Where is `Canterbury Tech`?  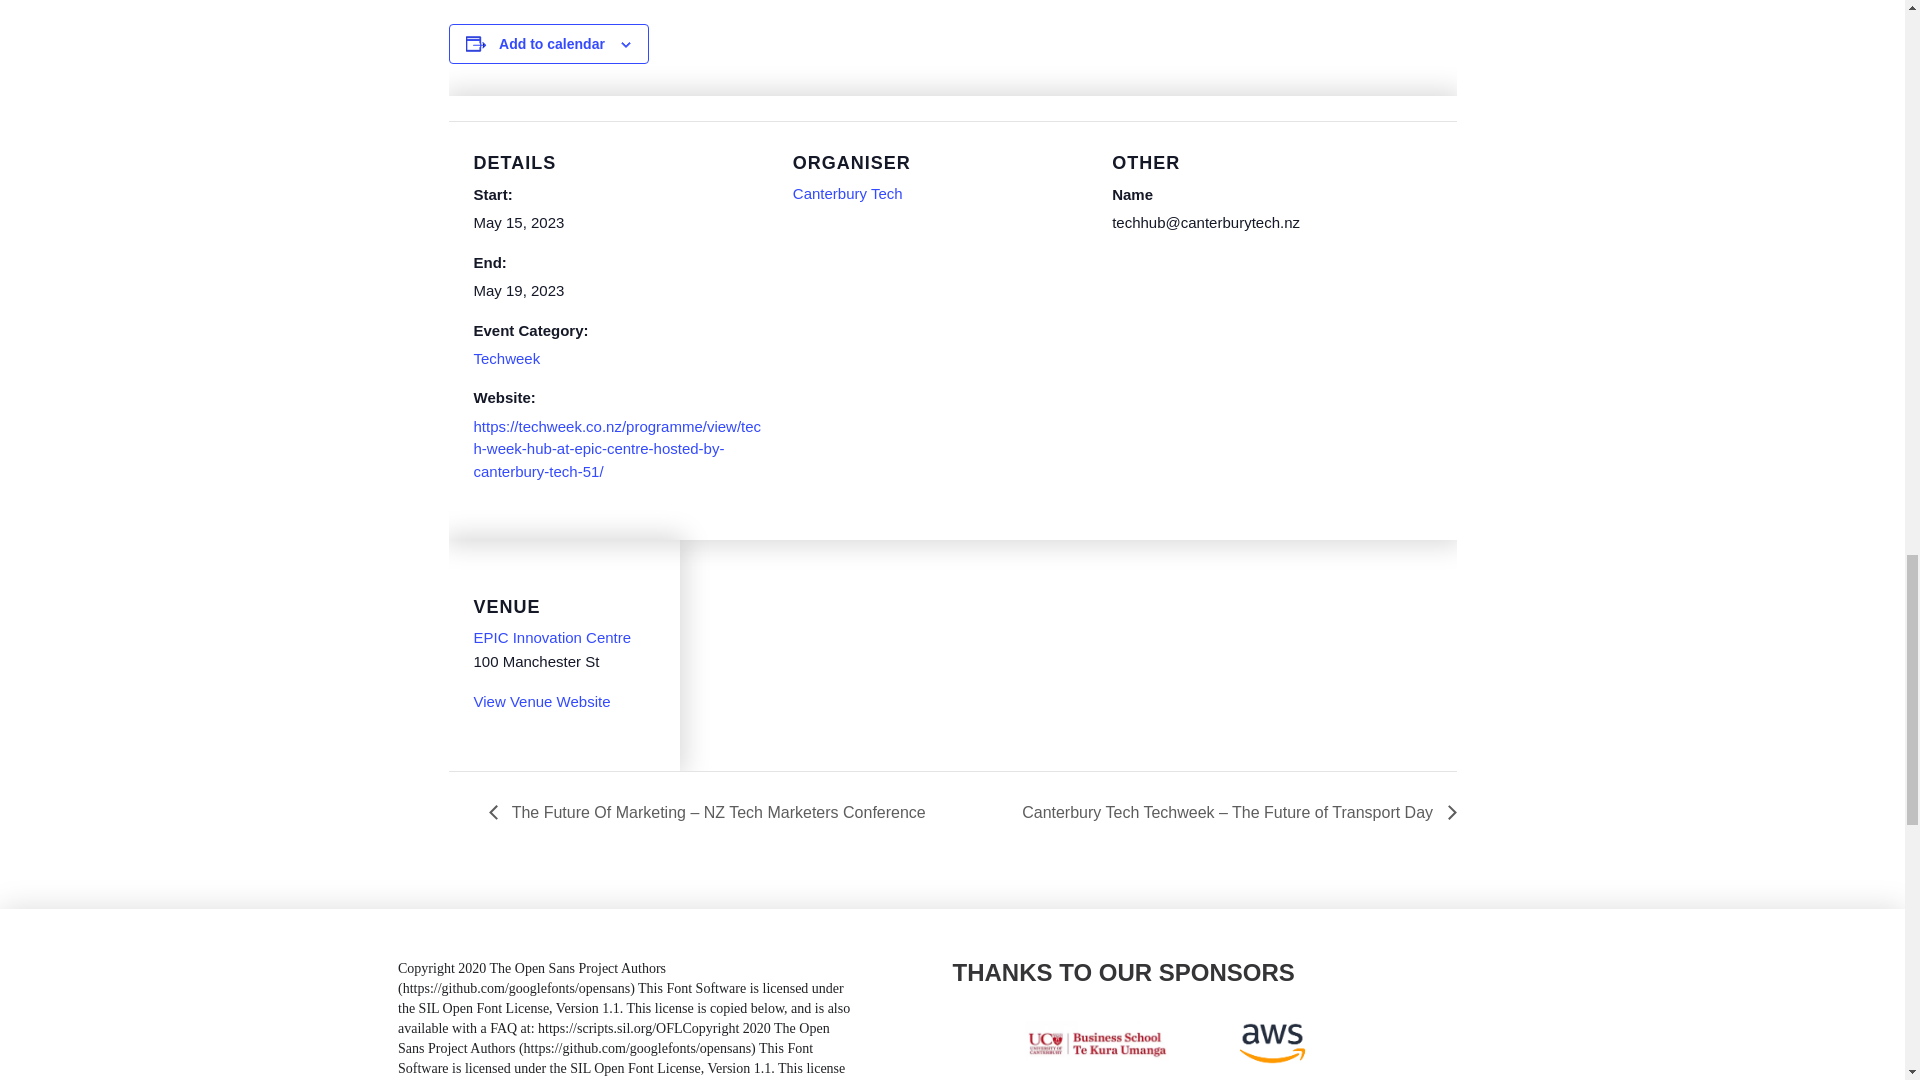 Canterbury Tech is located at coordinates (847, 192).